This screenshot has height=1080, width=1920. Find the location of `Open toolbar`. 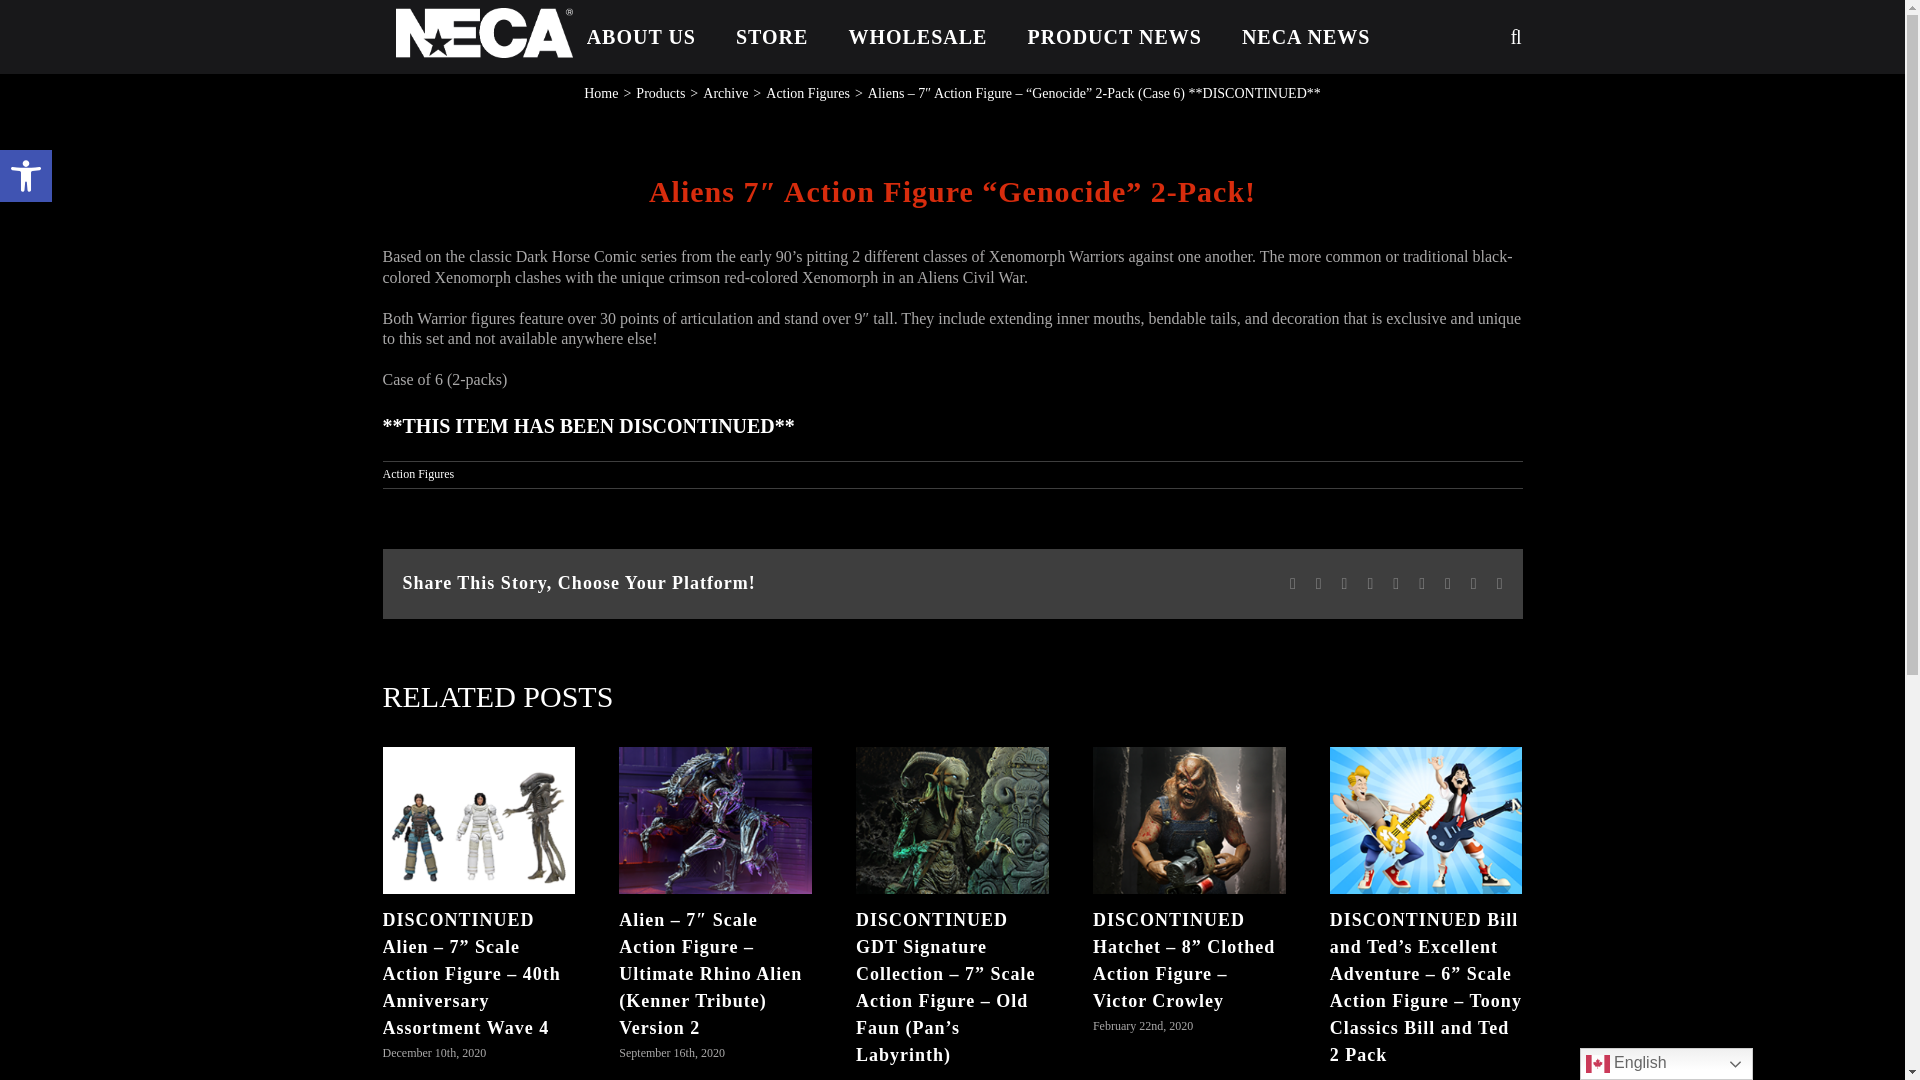

Open toolbar is located at coordinates (26, 176).